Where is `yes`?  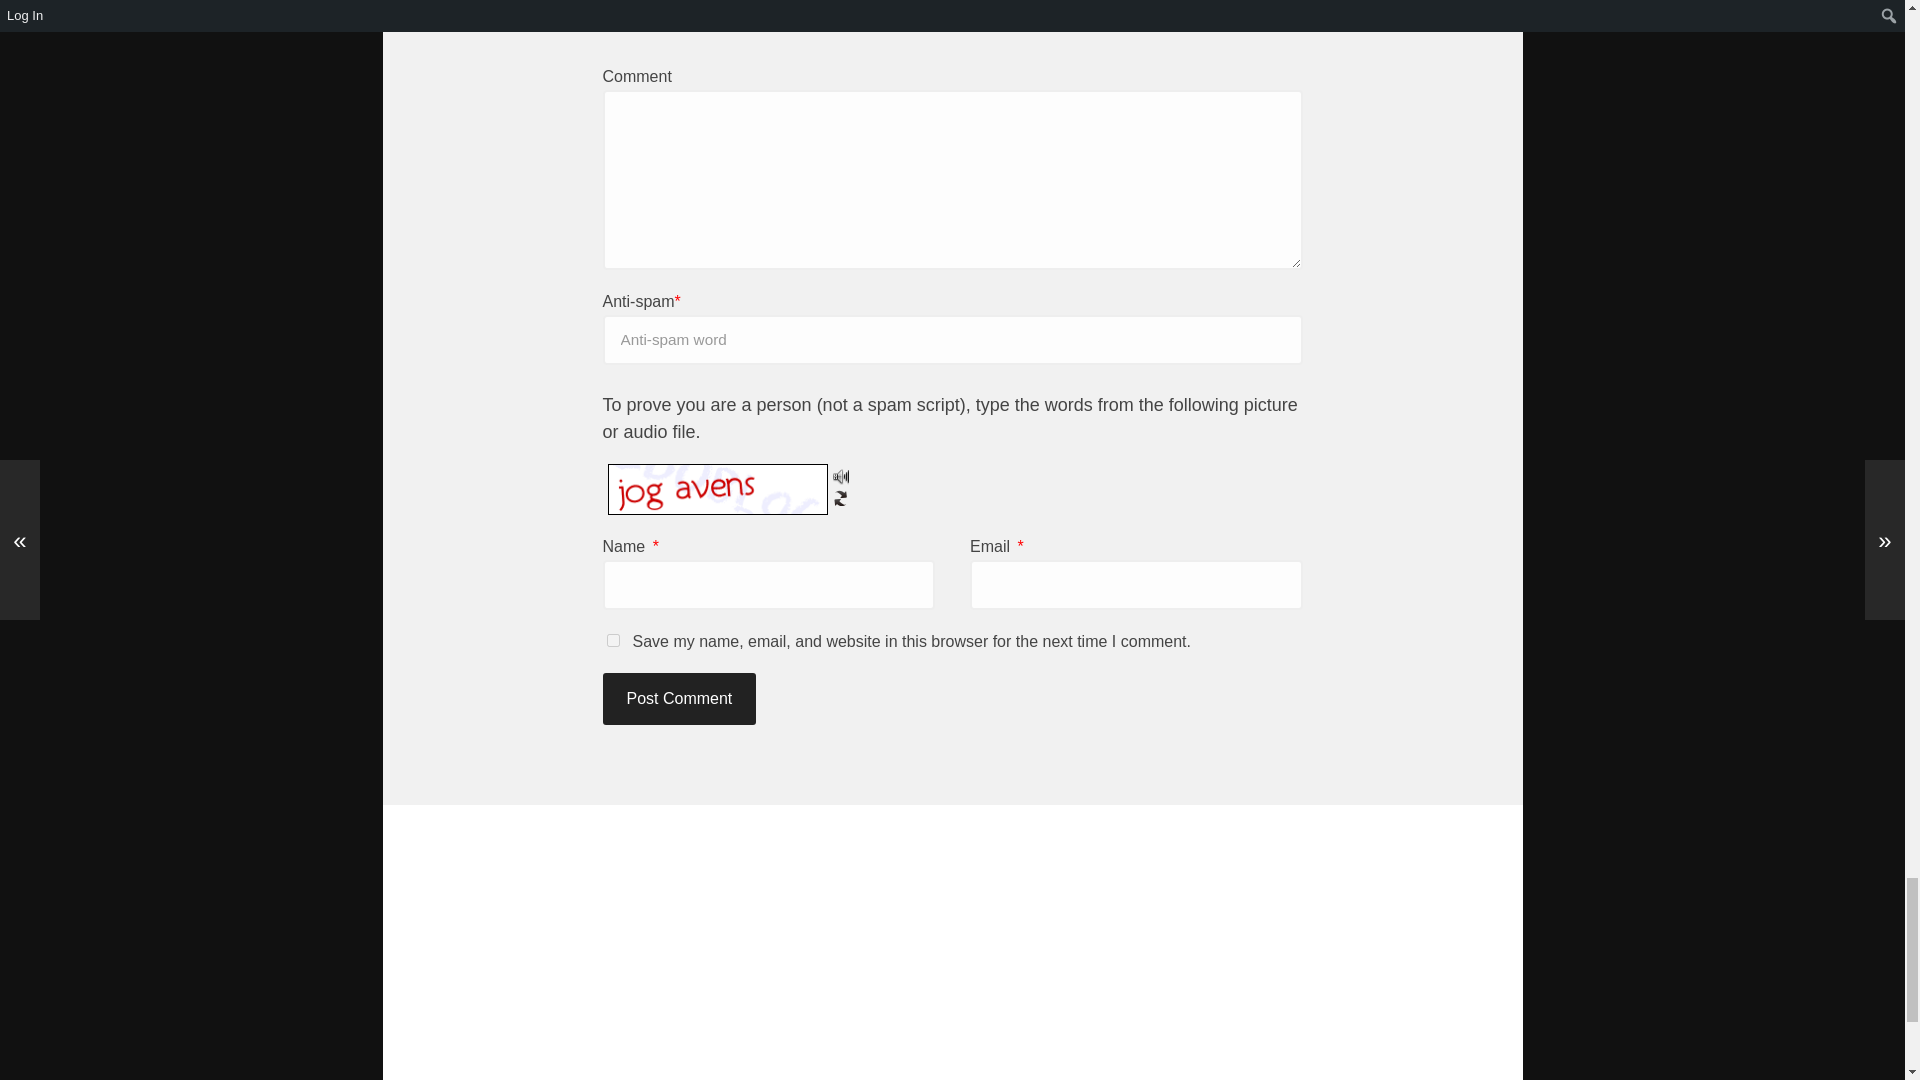
yes is located at coordinates (612, 640).